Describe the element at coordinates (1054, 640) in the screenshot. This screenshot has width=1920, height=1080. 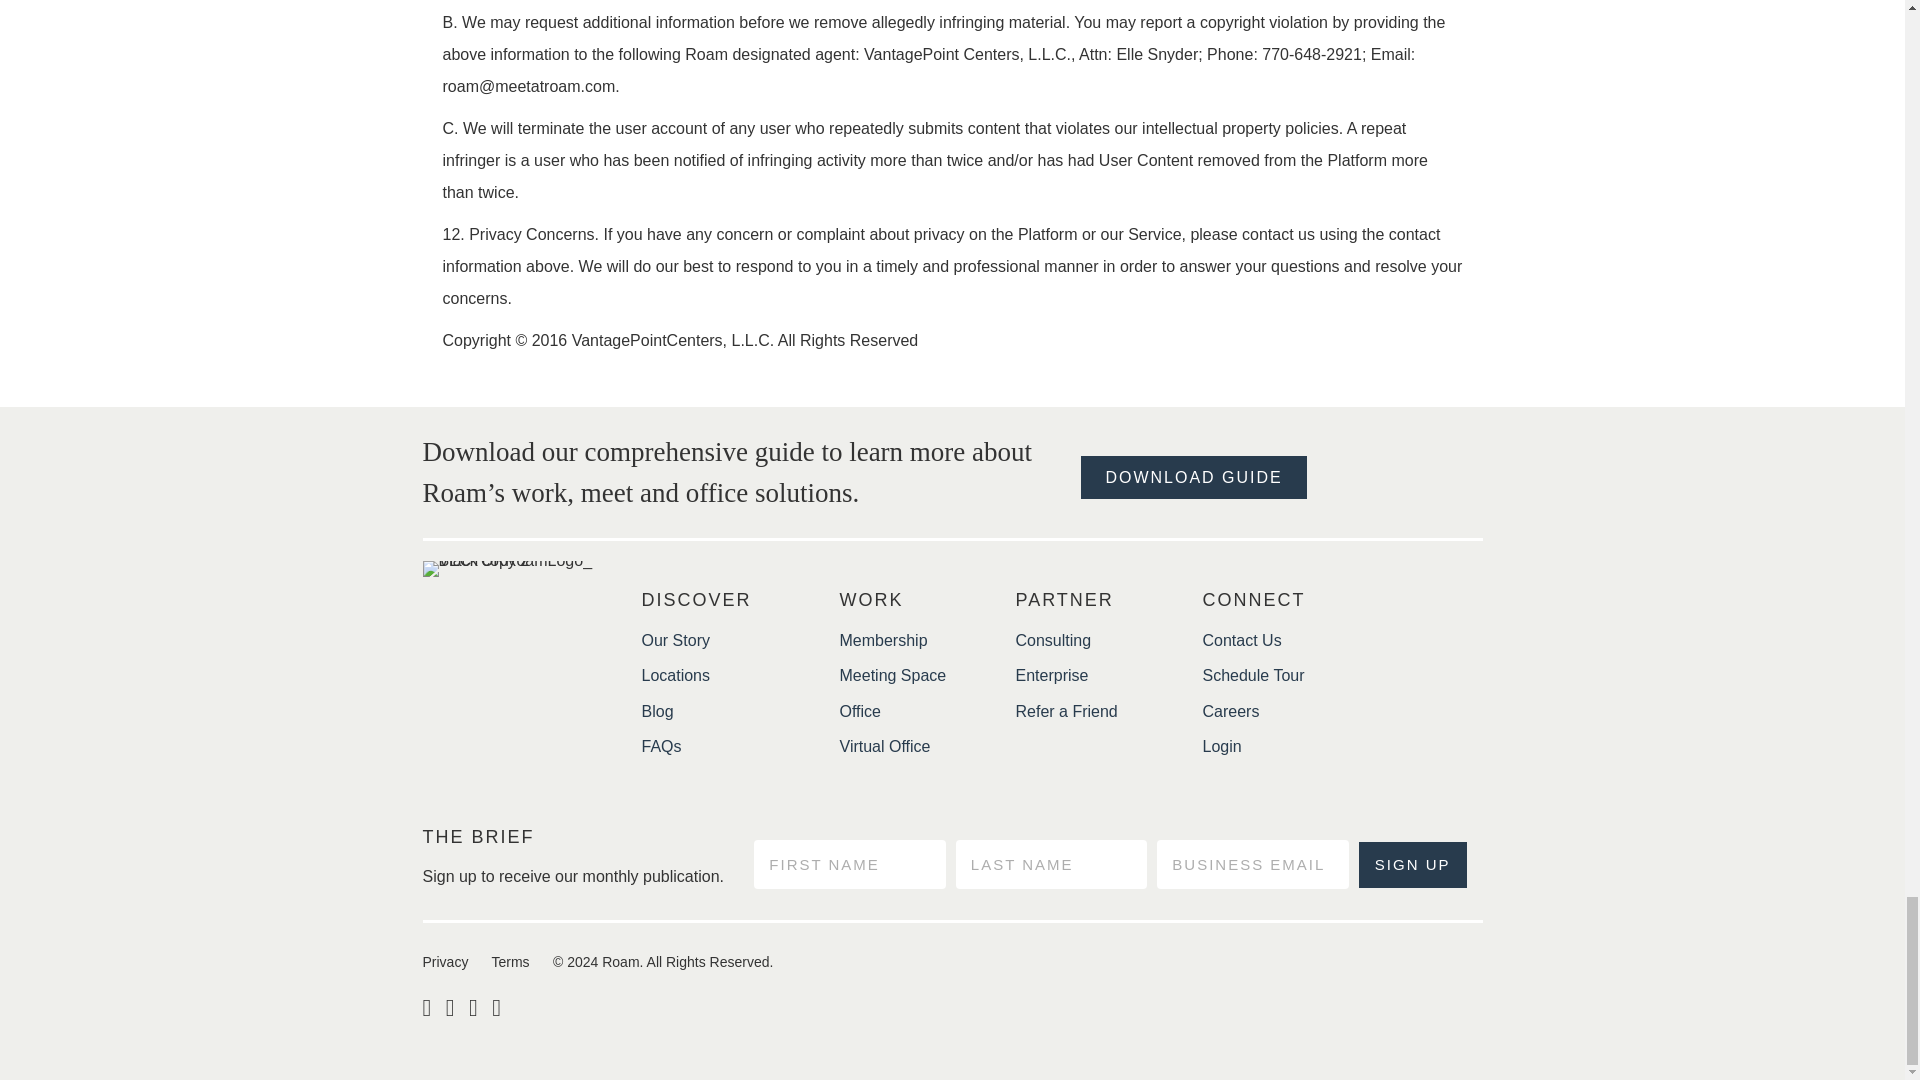
I see `Consulting` at that location.